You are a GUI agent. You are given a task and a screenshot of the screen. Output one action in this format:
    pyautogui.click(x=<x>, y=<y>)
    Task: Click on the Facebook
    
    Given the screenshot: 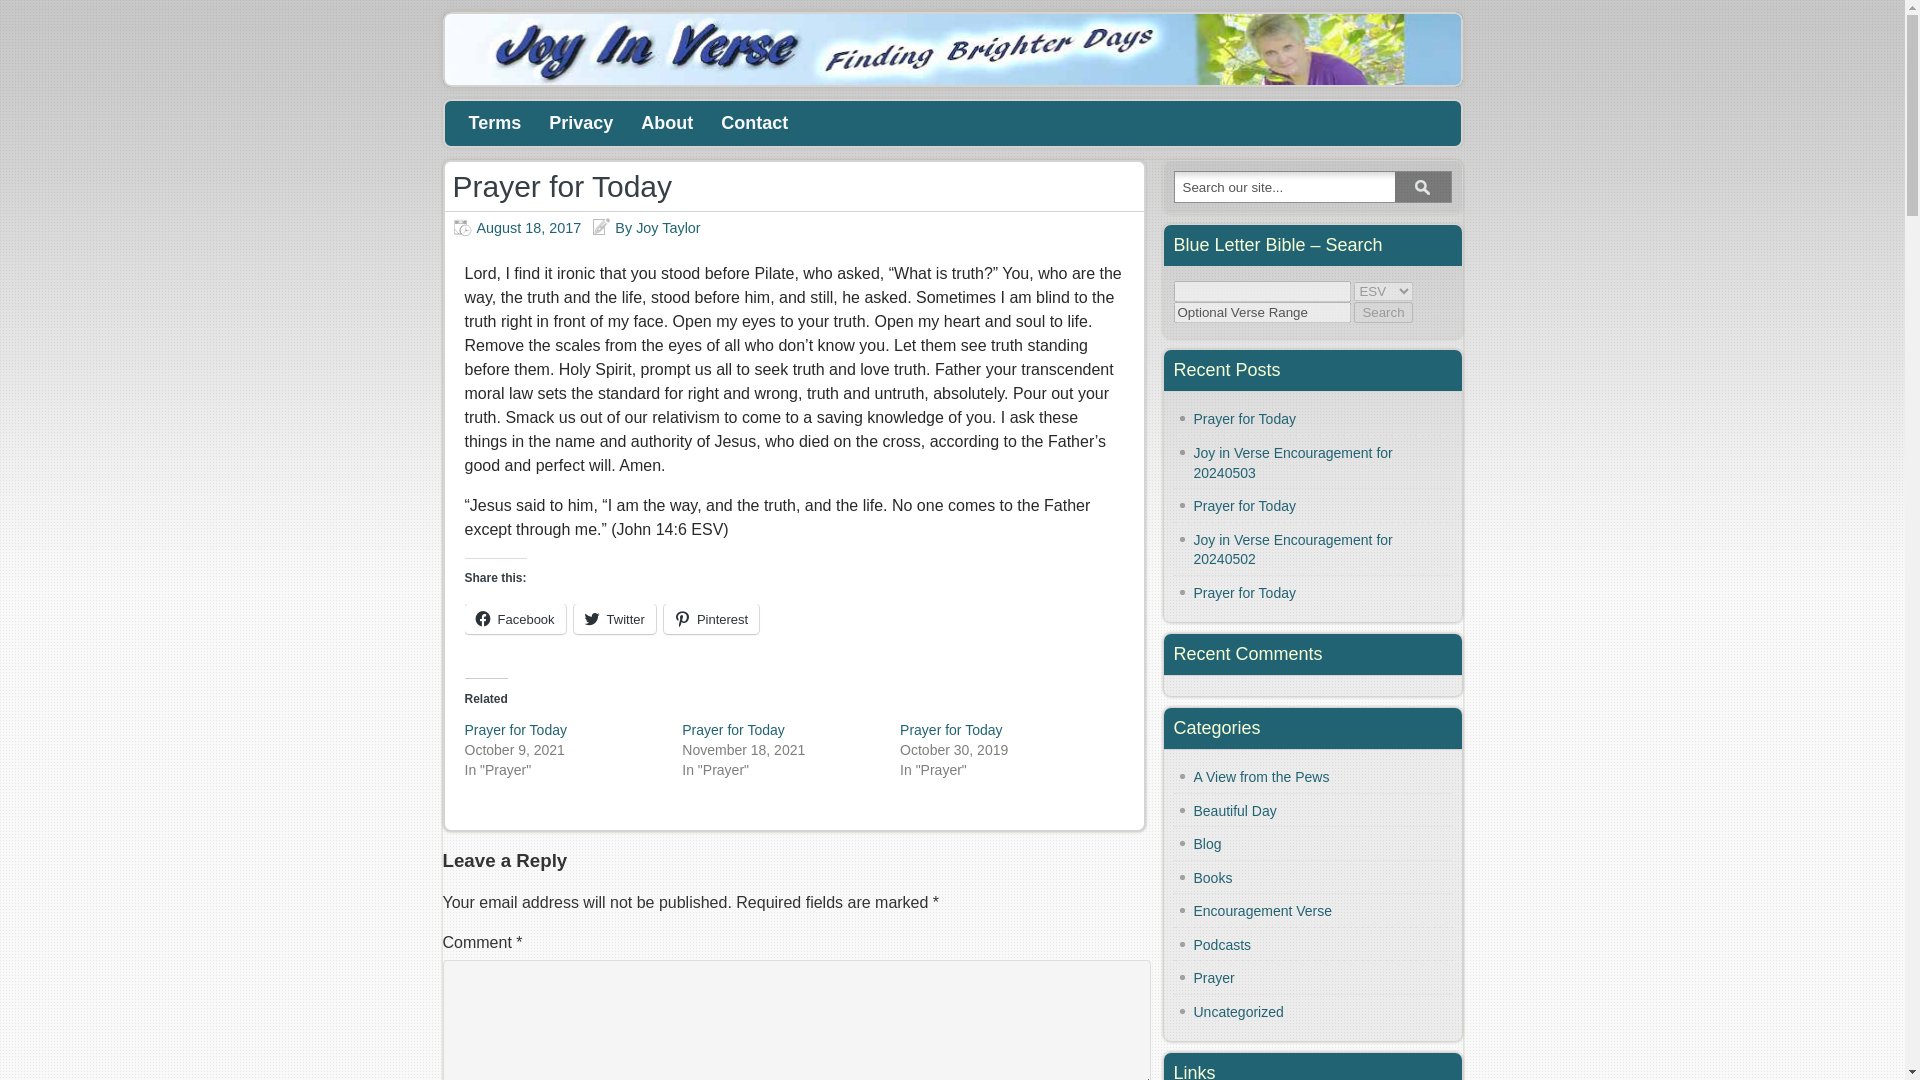 What is the action you would take?
    pyautogui.click(x=514, y=618)
    